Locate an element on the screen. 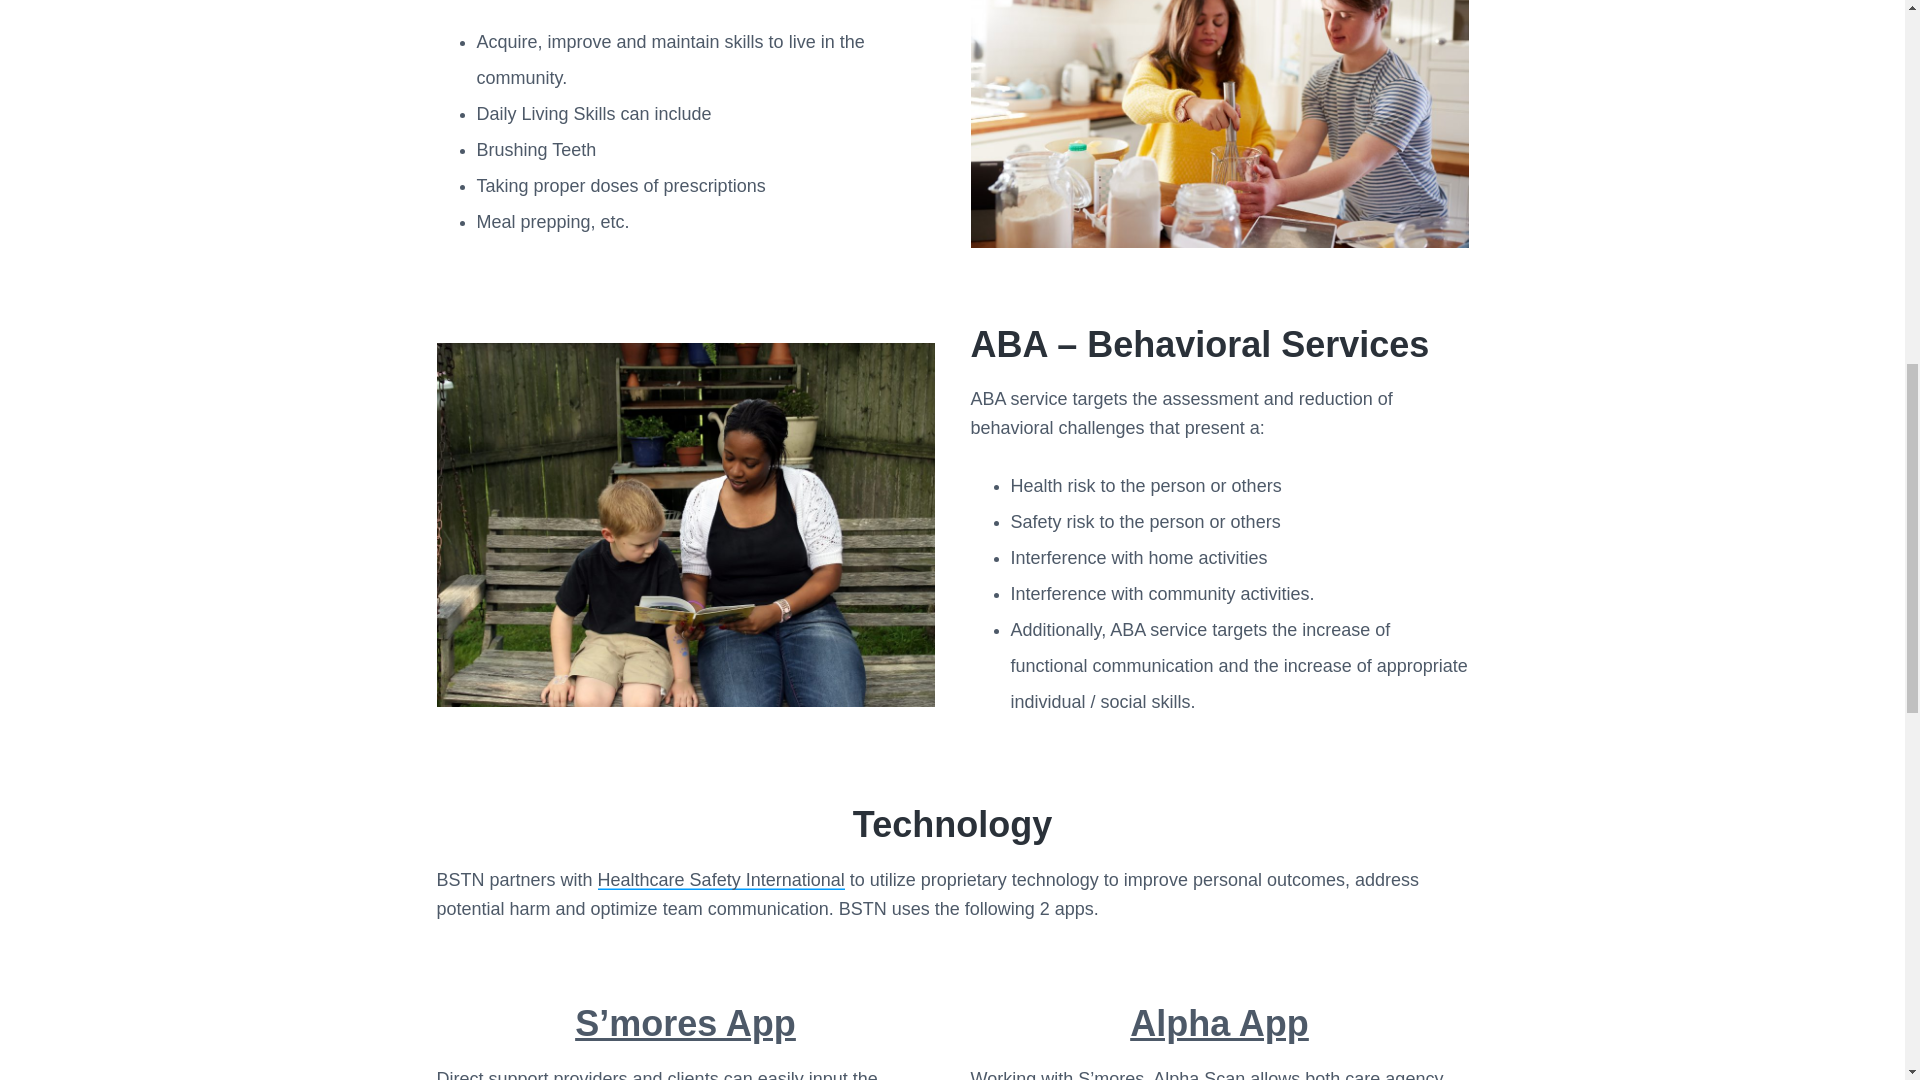  Alpha App is located at coordinates (1220, 1024).